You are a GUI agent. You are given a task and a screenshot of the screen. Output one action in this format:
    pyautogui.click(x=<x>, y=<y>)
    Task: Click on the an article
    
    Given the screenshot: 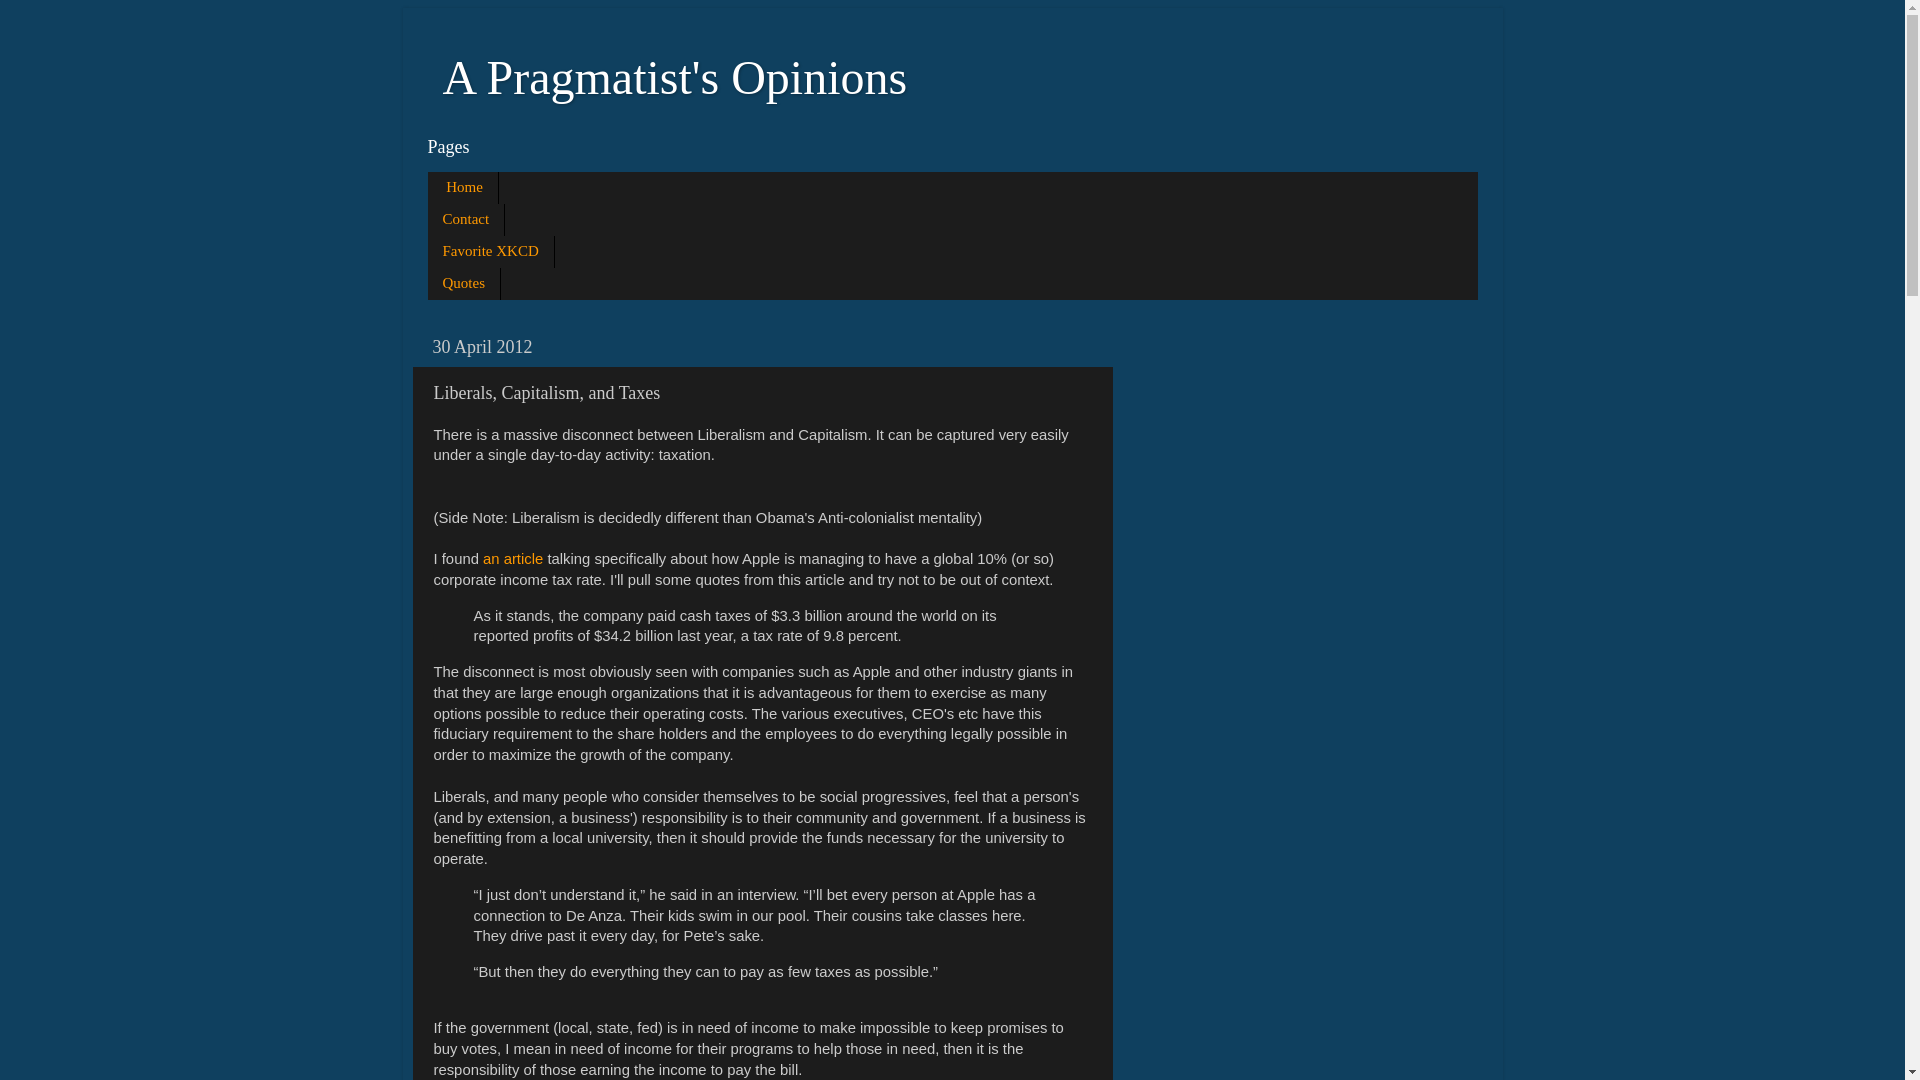 What is the action you would take?
    pyautogui.click(x=513, y=558)
    